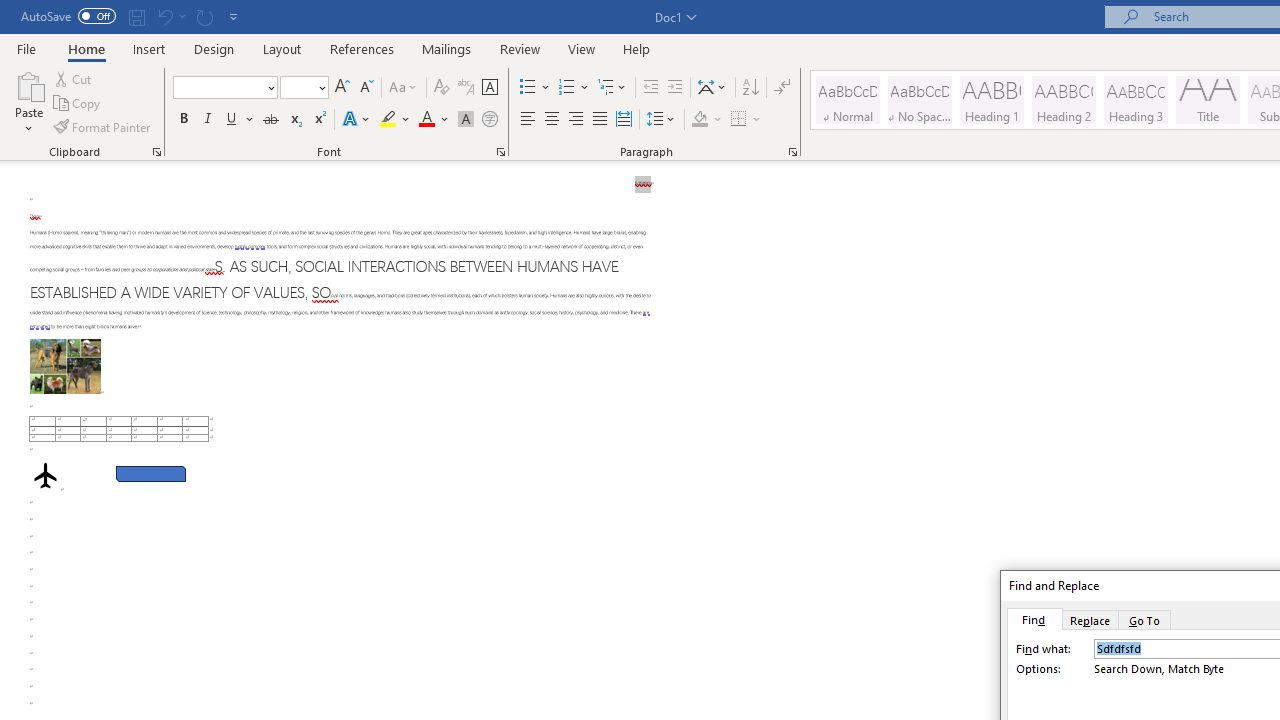 This screenshot has width=1280, height=720. I want to click on Title, so click(1208, 100).